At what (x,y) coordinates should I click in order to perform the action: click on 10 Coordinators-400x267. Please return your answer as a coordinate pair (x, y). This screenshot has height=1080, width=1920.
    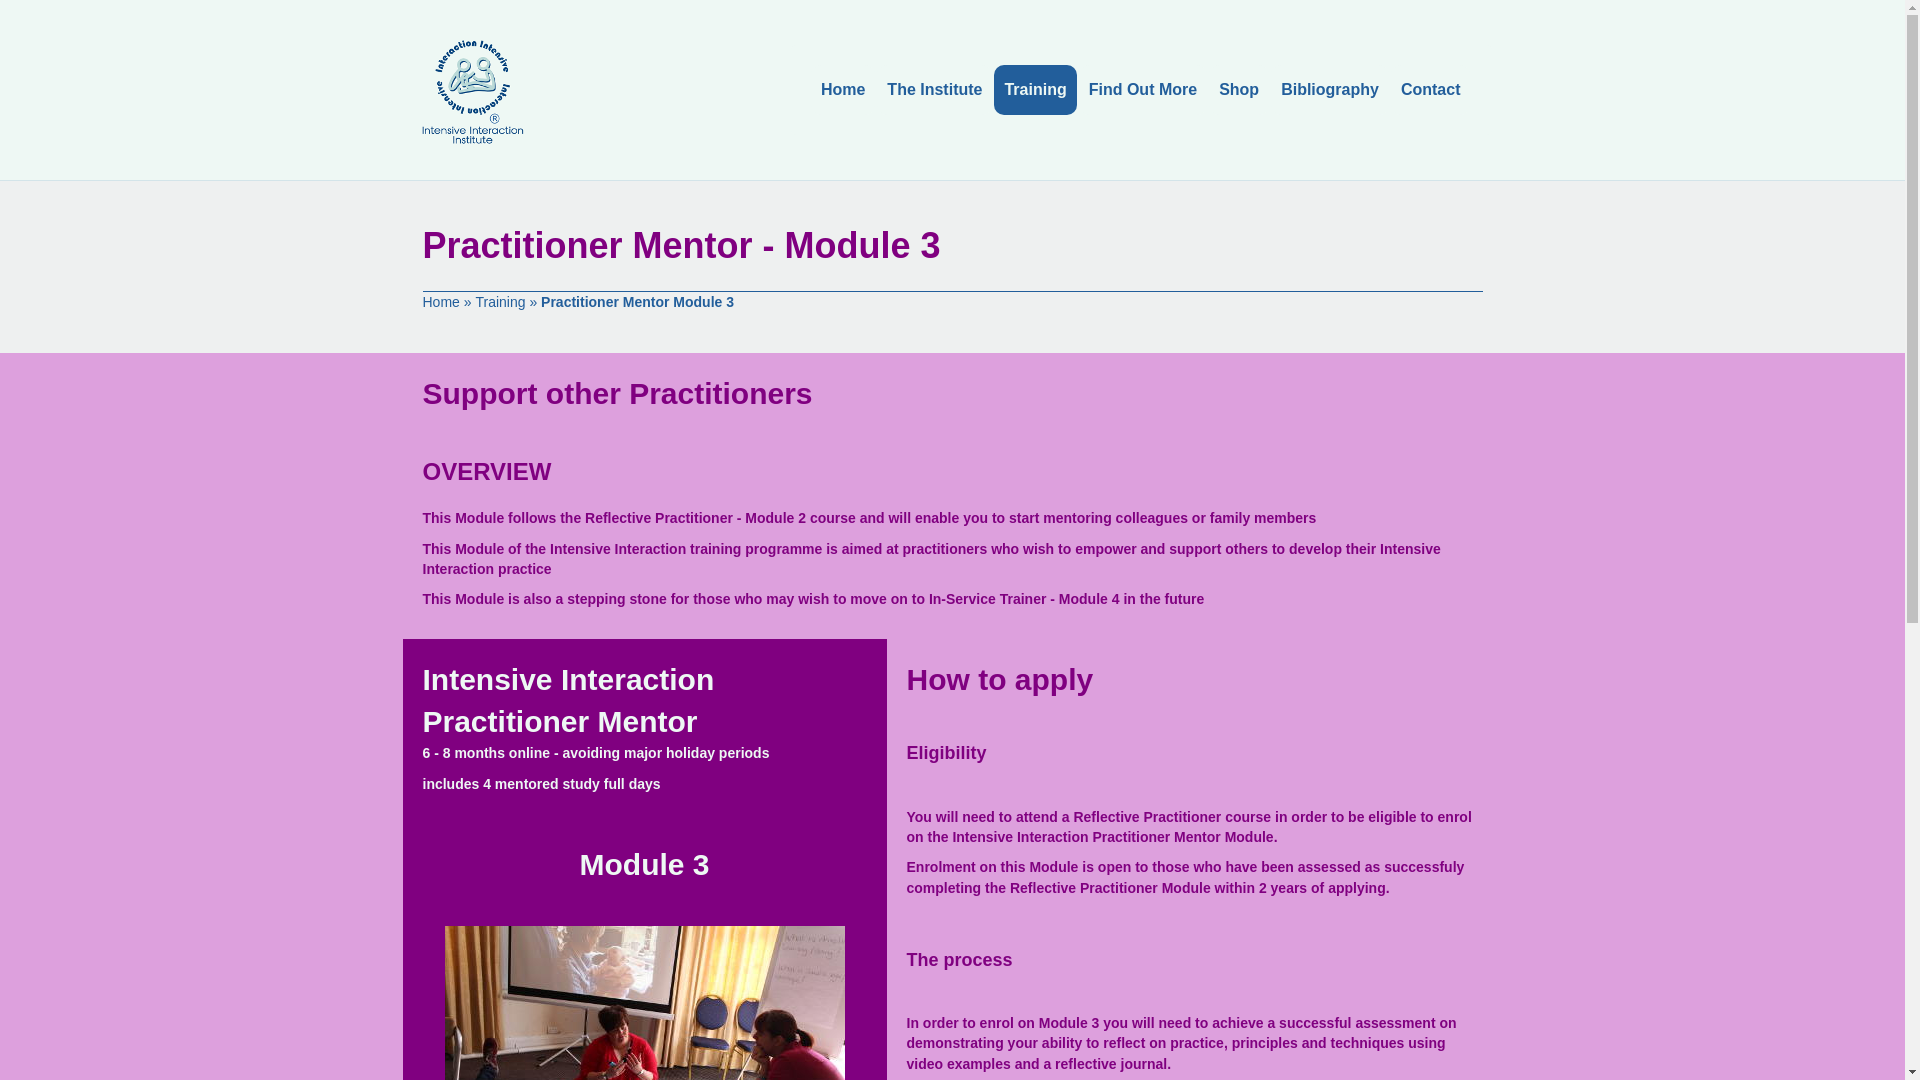
    Looking at the image, I should click on (644, 1002).